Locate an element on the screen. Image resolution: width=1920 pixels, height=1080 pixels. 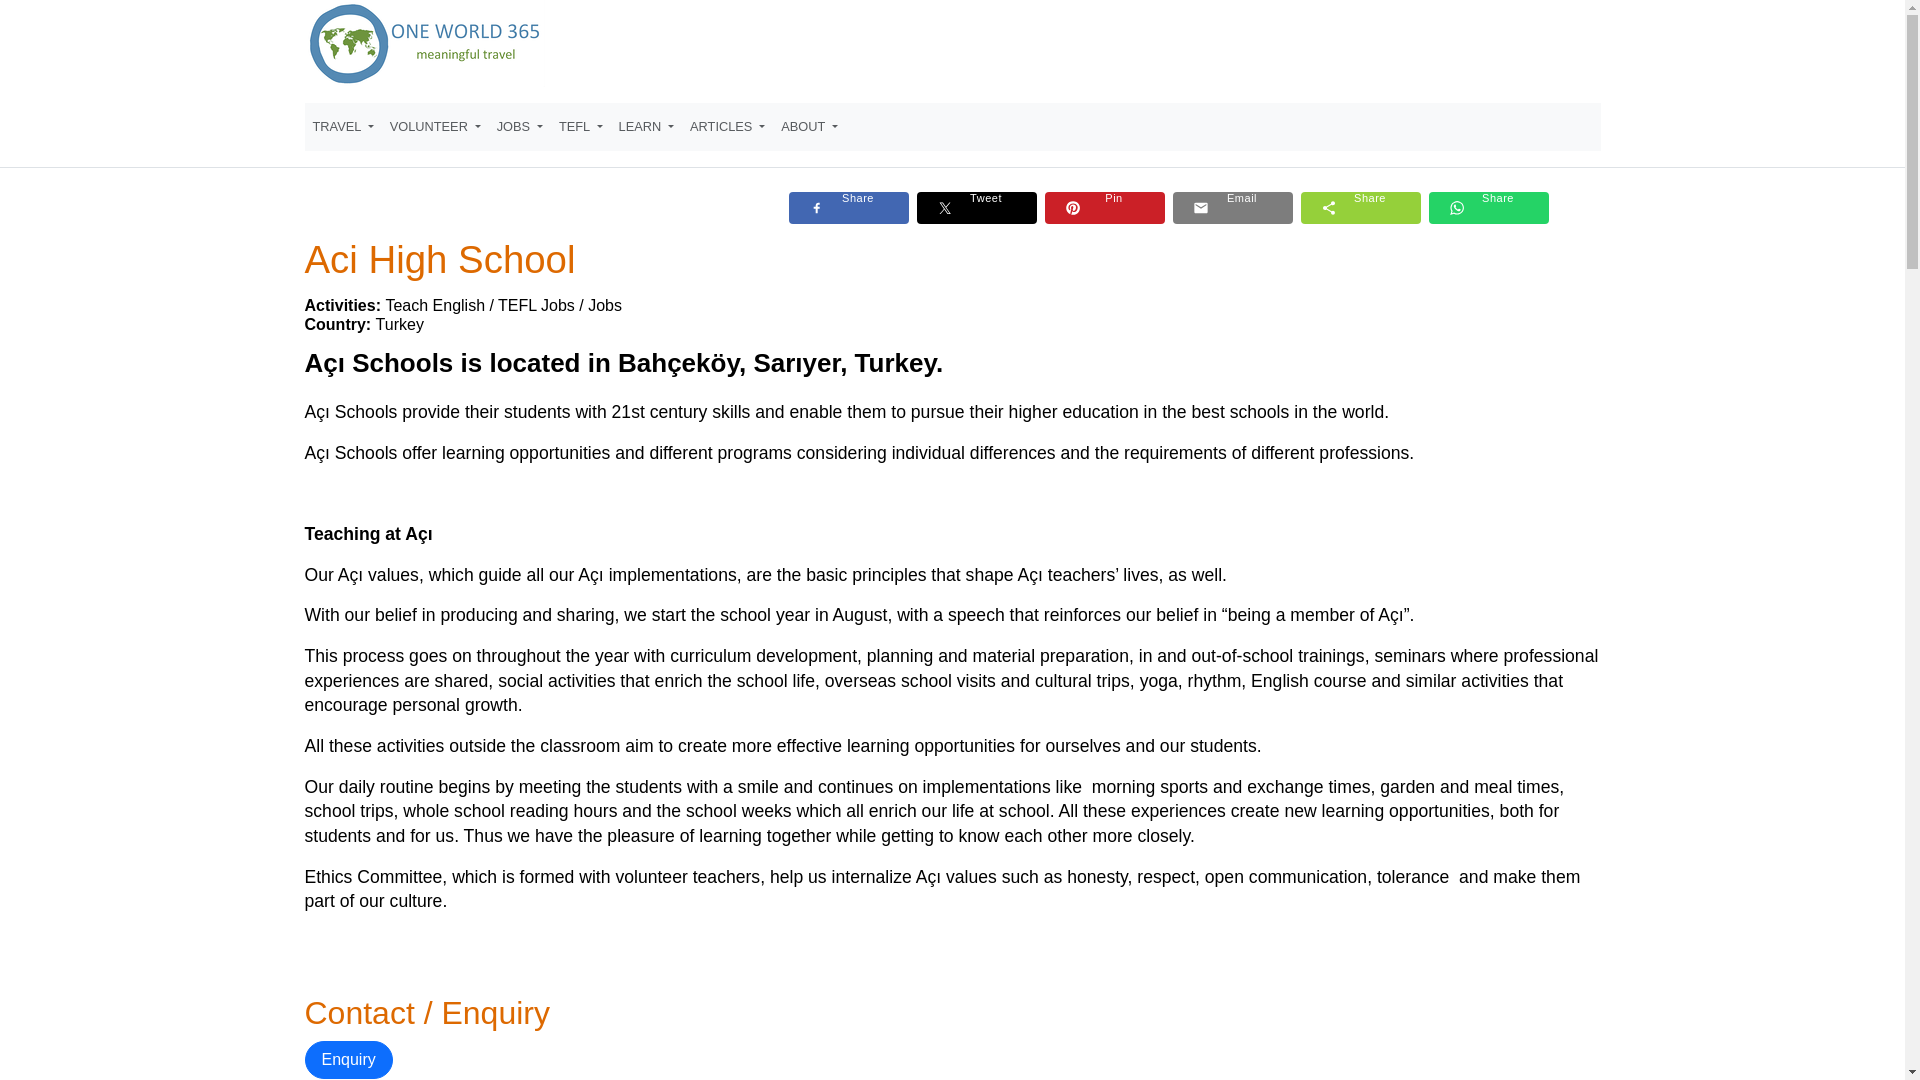
TEFL is located at coordinates (580, 126).